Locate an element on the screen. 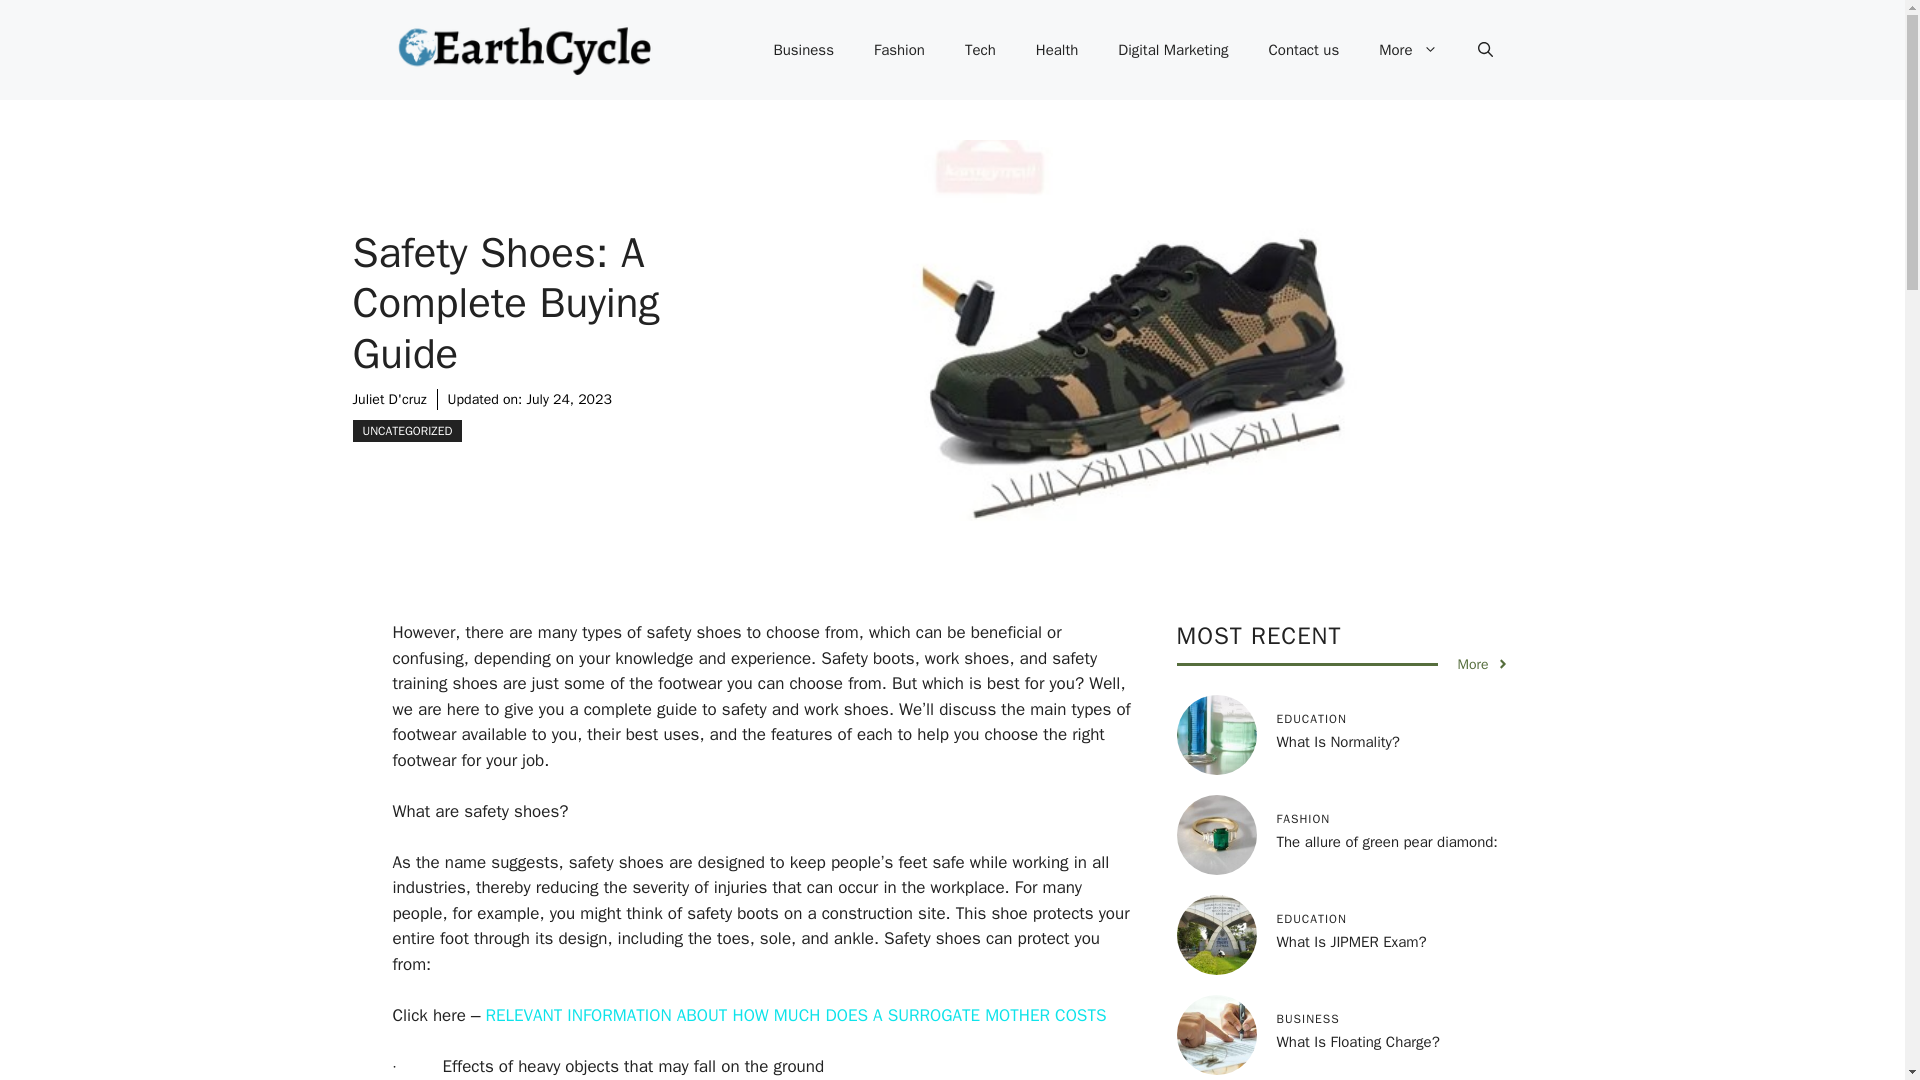 Image resolution: width=1920 pixels, height=1080 pixels. What Is JIPMER Exam? is located at coordinates (1351, 942).